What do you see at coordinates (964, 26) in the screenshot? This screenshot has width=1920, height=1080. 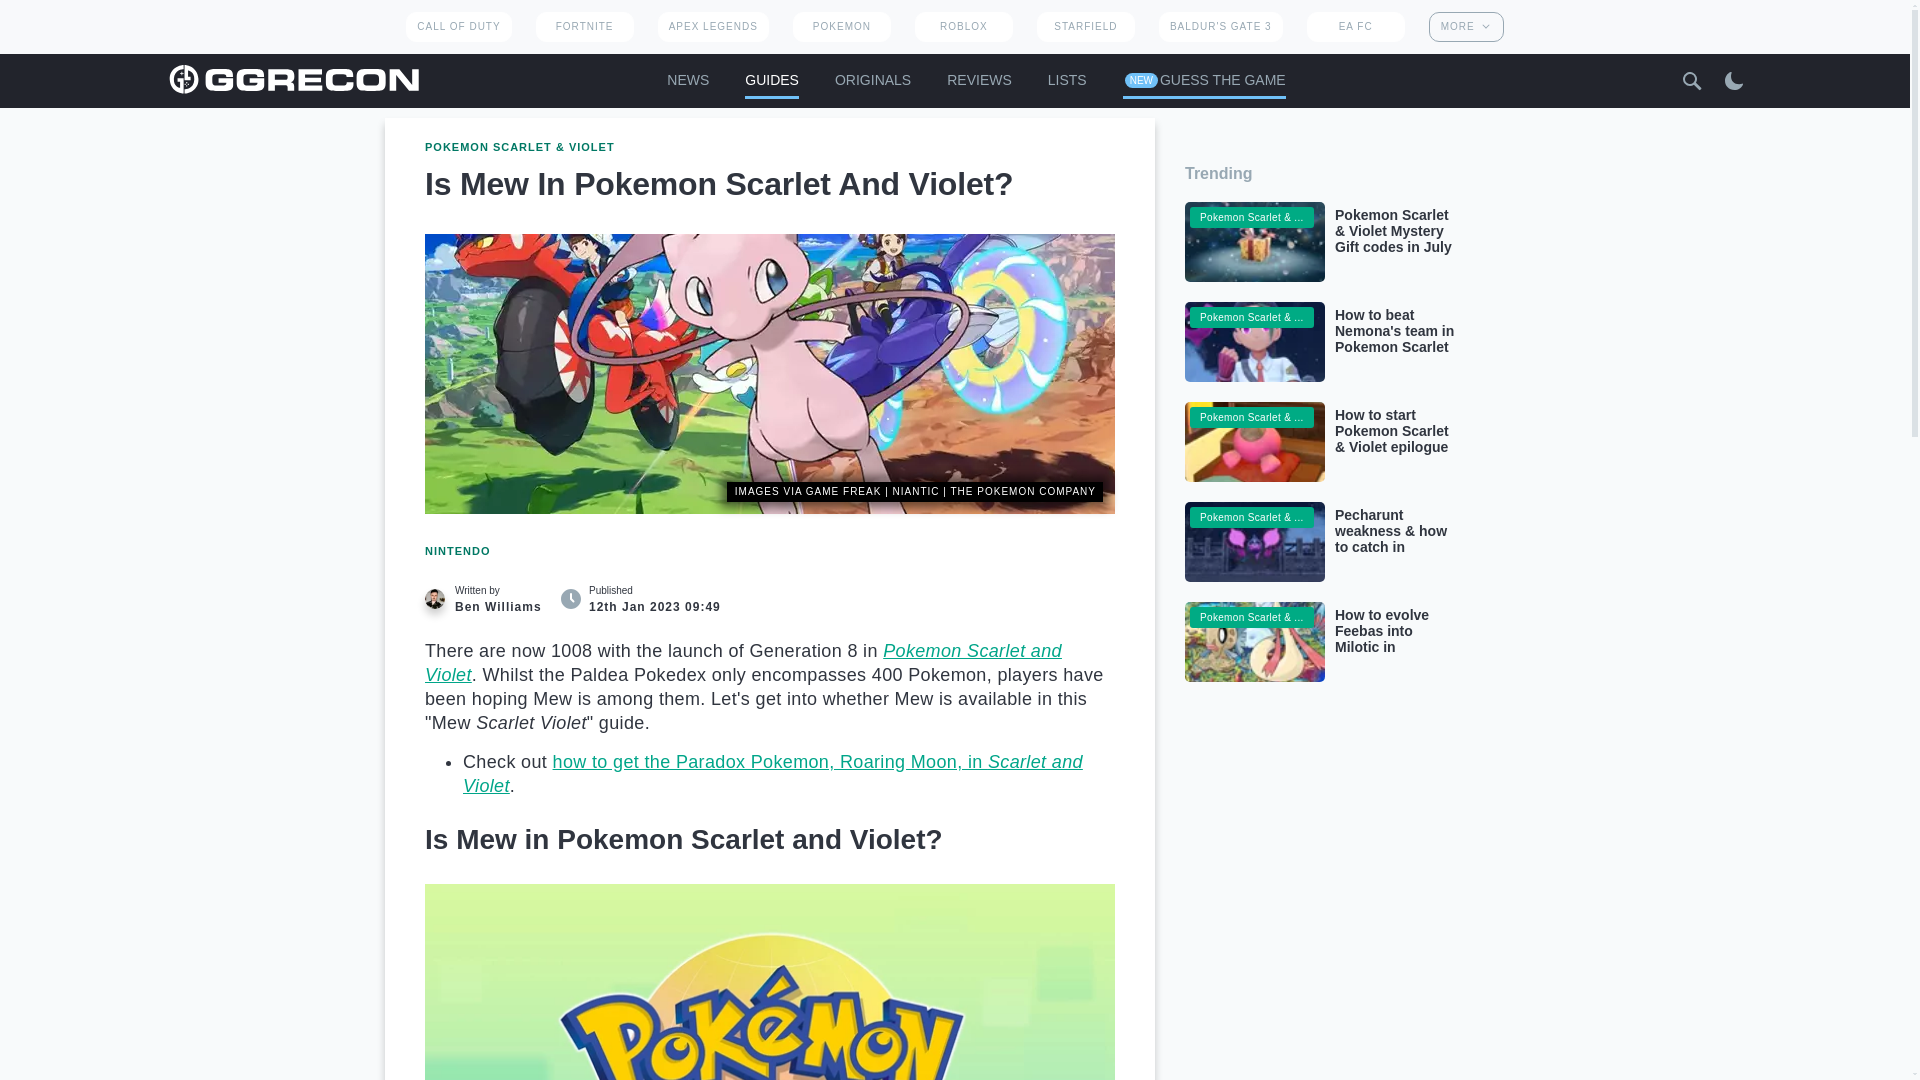 I see `ROBLOX` at bounding box center [964, 26].